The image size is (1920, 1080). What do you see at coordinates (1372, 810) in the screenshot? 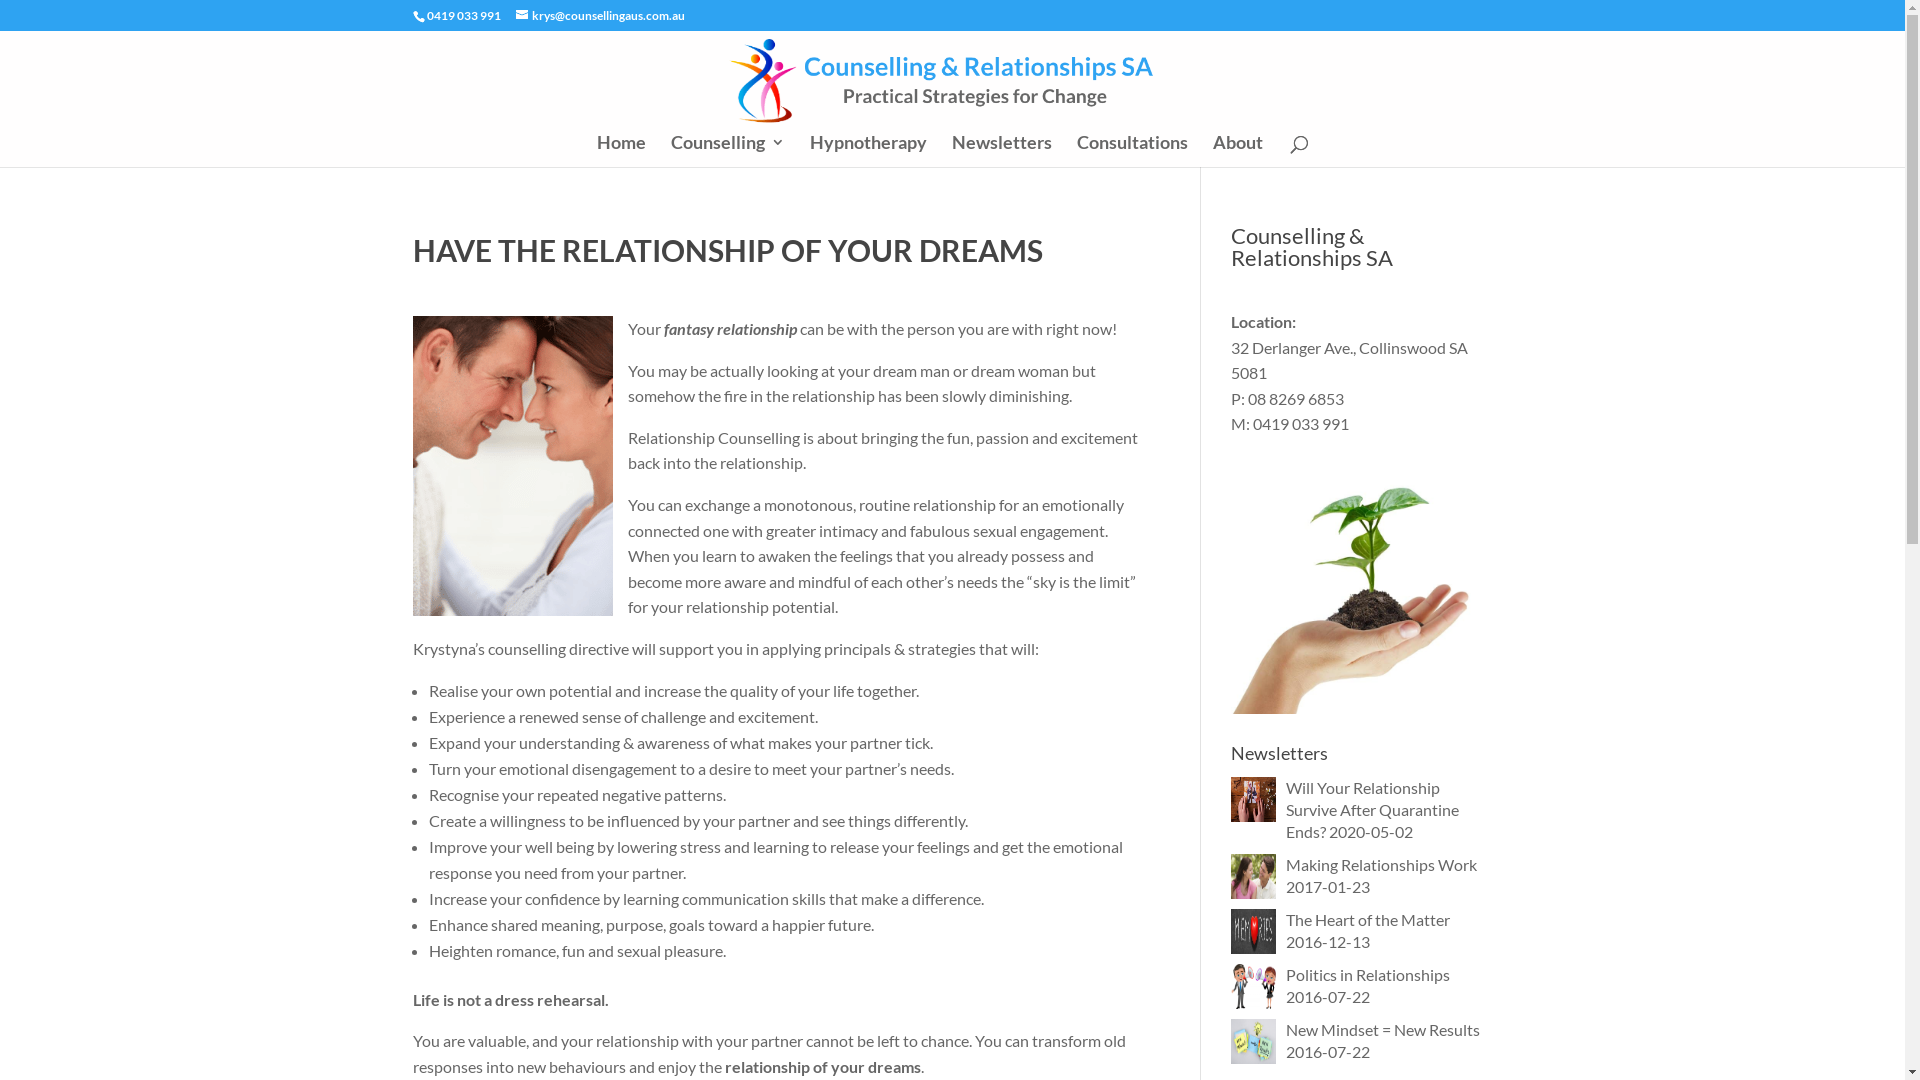
I see `Will Your Relationship Survive After Quarantine Ends?` at bounding box center [1372, 810].